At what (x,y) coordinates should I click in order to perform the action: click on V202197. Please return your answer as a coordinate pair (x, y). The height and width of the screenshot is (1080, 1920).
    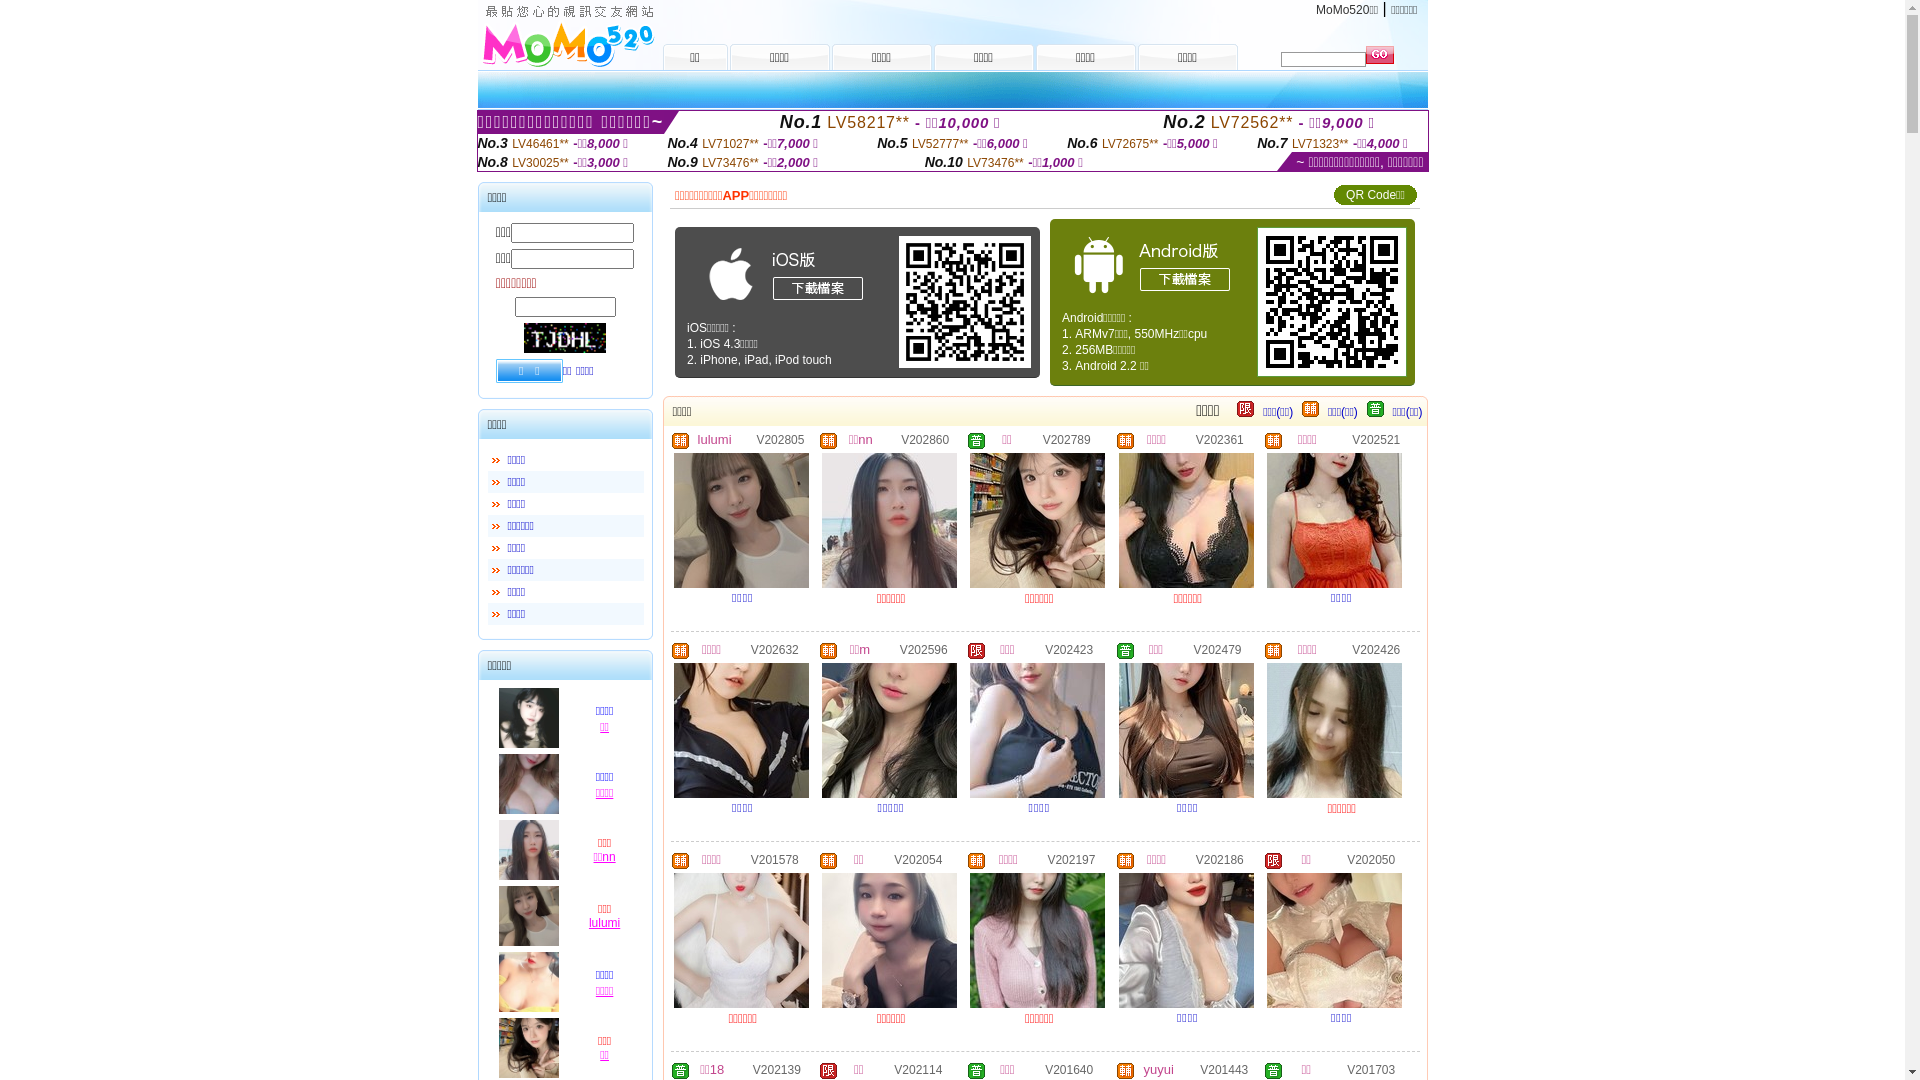
    Looking at the image, I should click on (1071, 859).